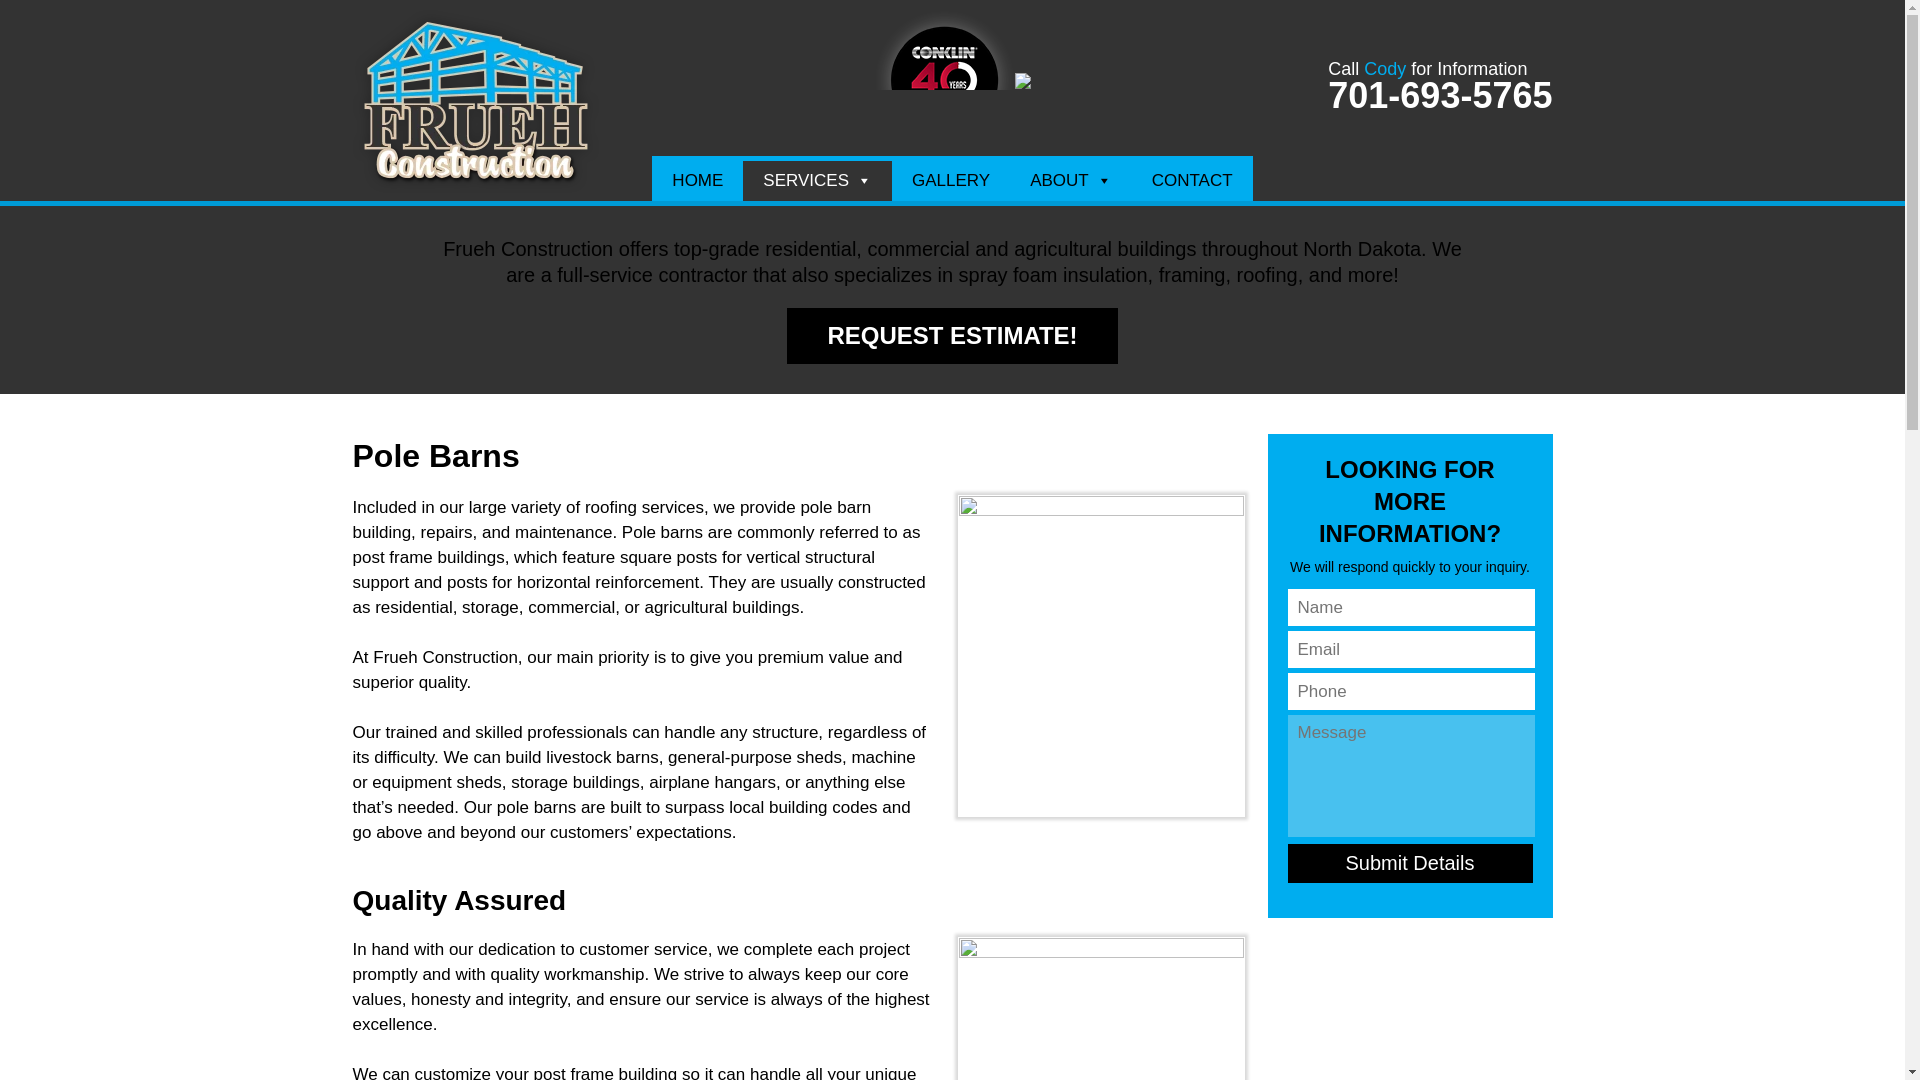 Image resolution: width=1920 pixels, height=1080 pixels. What do you see at coordinates (950, 180) in the screenshot?
I see `GALLERY` at bounding box center [950, 180].